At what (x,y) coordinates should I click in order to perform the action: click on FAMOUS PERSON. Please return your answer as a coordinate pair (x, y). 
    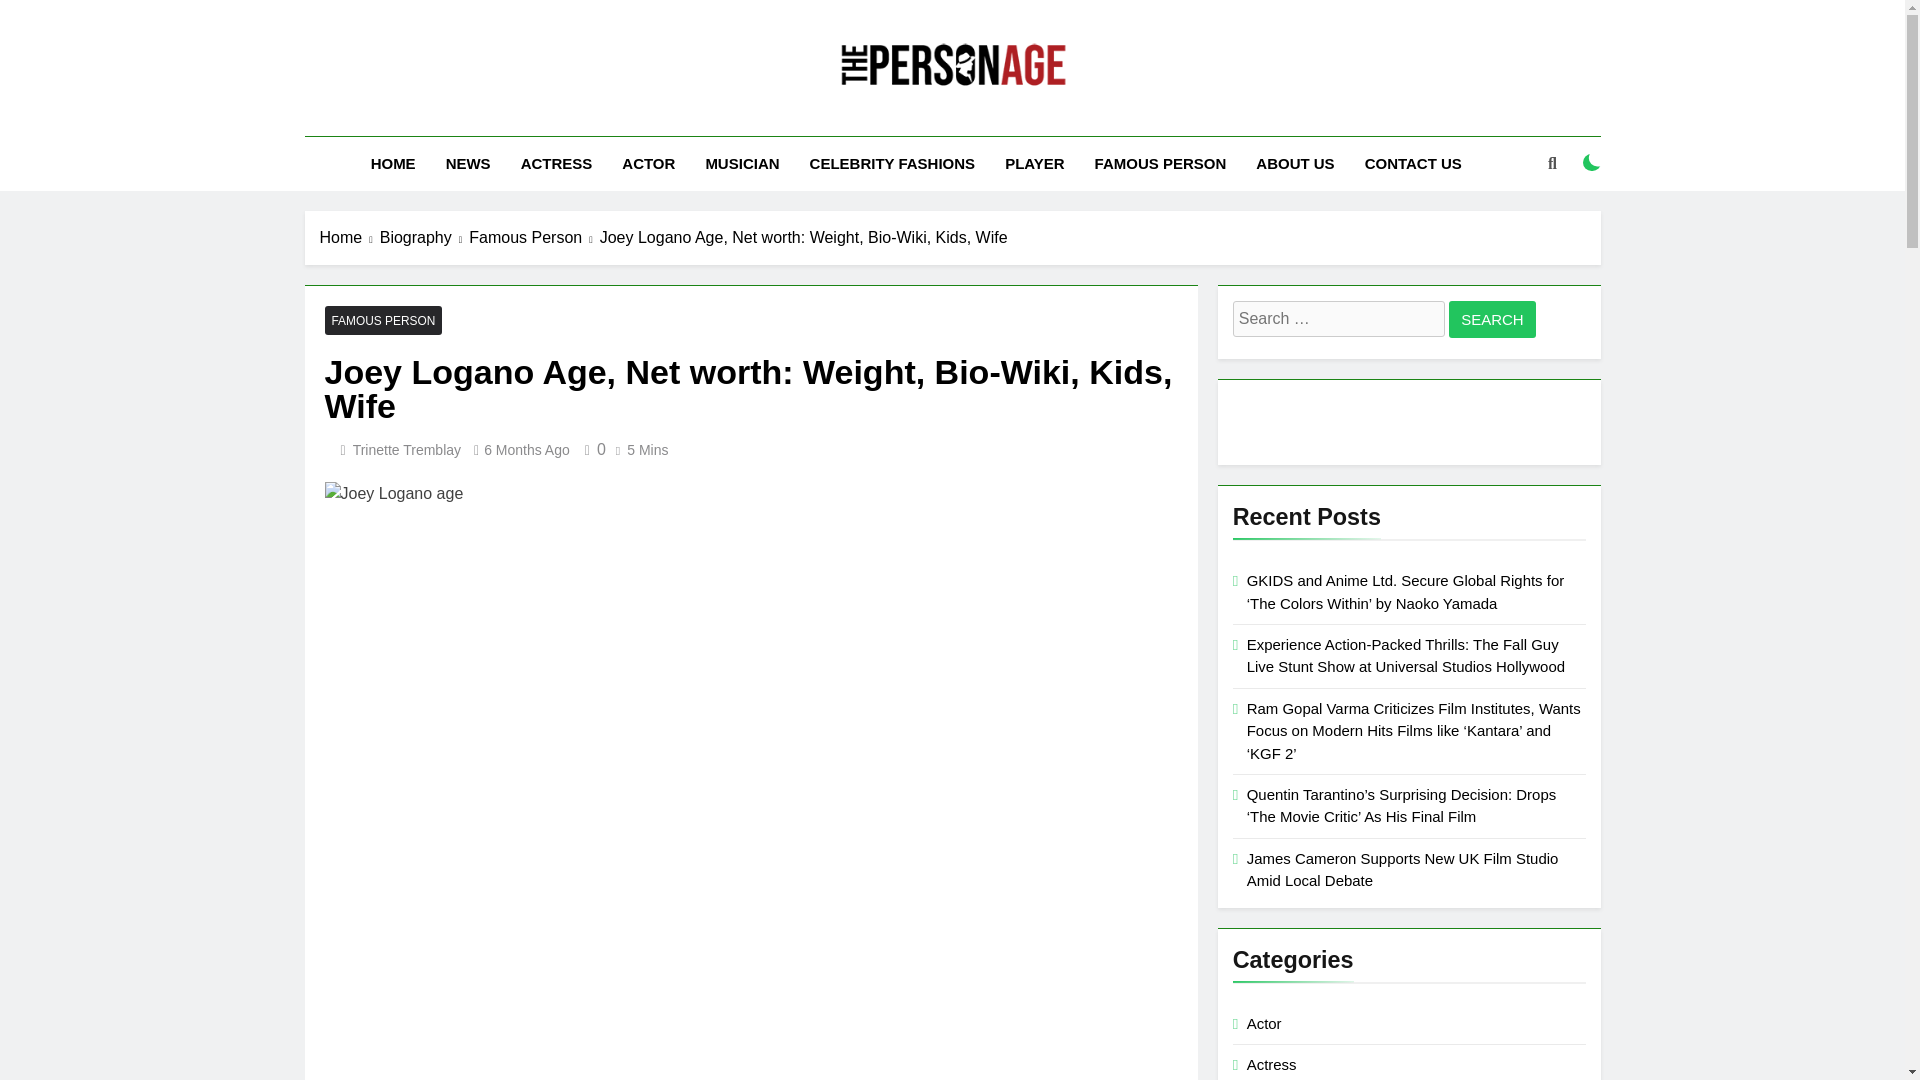
    Looking at the image, I should click on (1160, 164).